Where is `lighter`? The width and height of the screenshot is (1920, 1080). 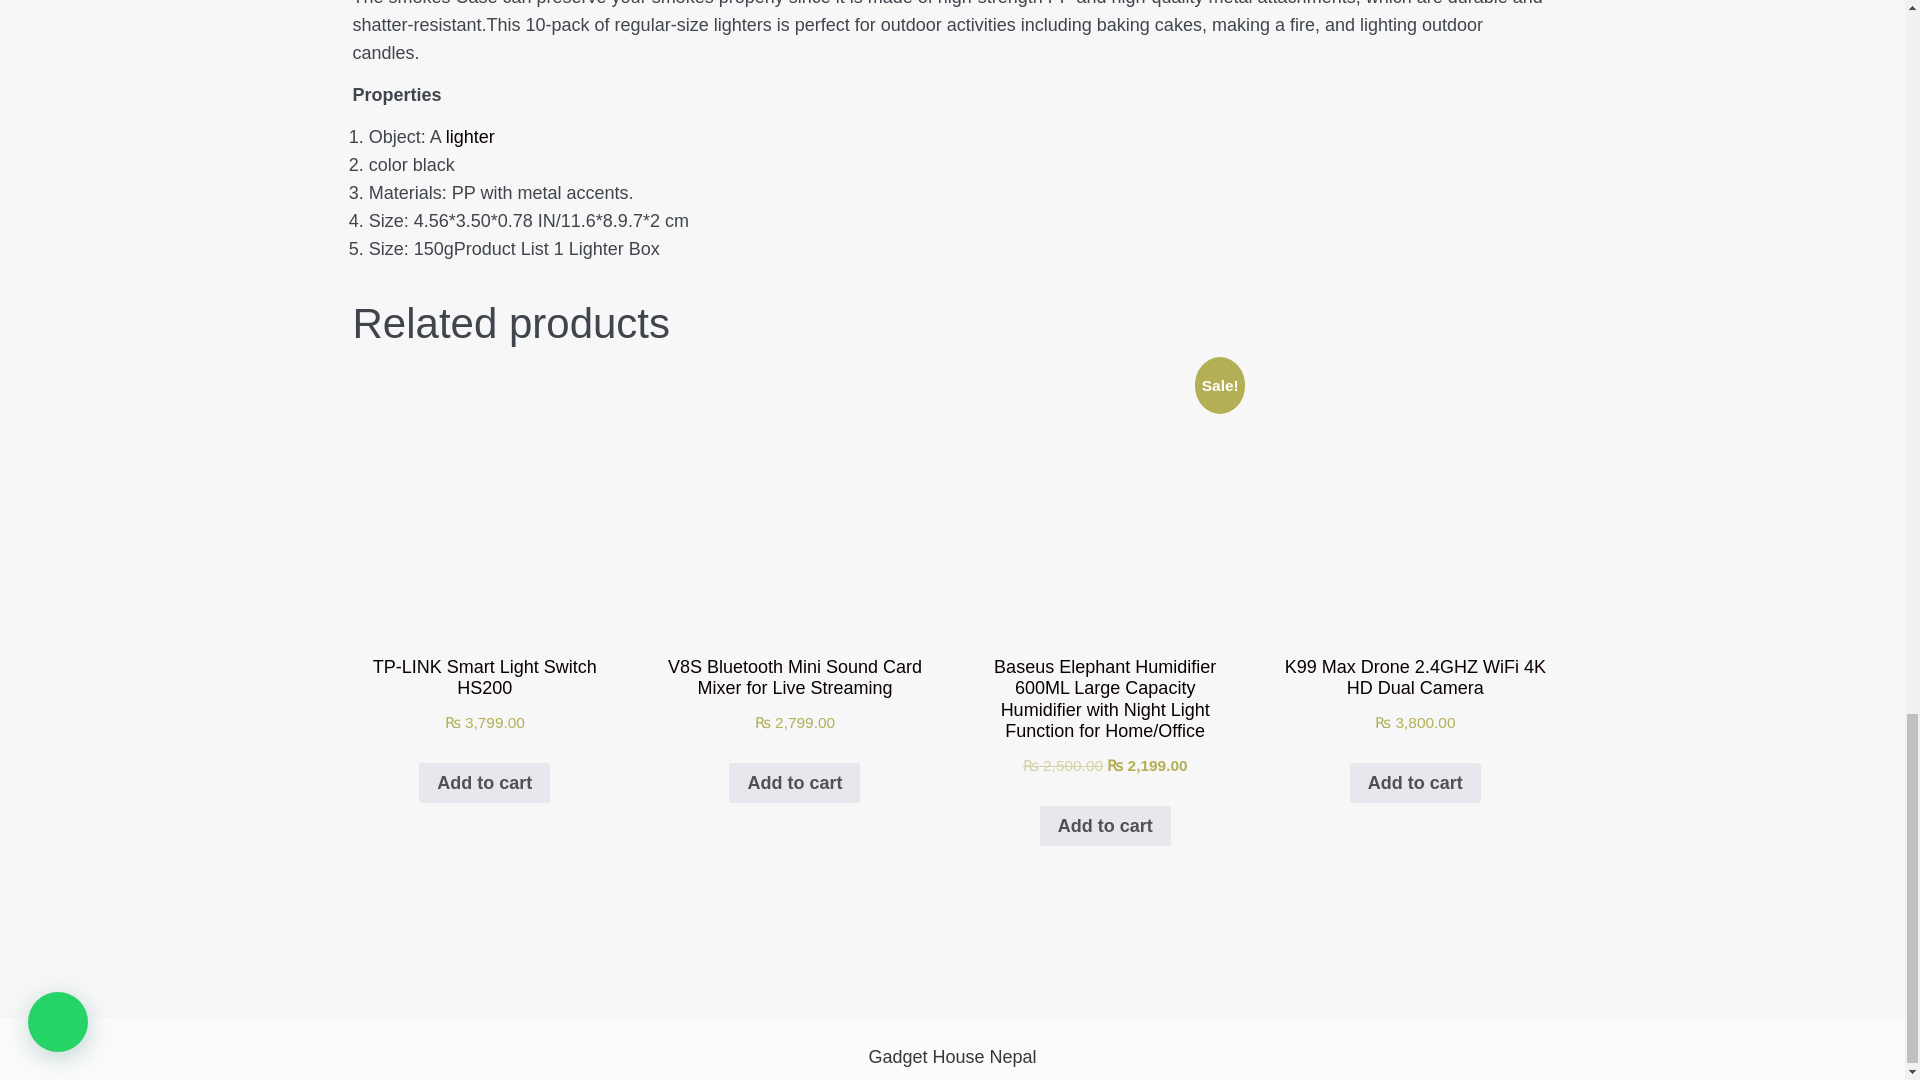
lighter is located at coordinates (470, 136).